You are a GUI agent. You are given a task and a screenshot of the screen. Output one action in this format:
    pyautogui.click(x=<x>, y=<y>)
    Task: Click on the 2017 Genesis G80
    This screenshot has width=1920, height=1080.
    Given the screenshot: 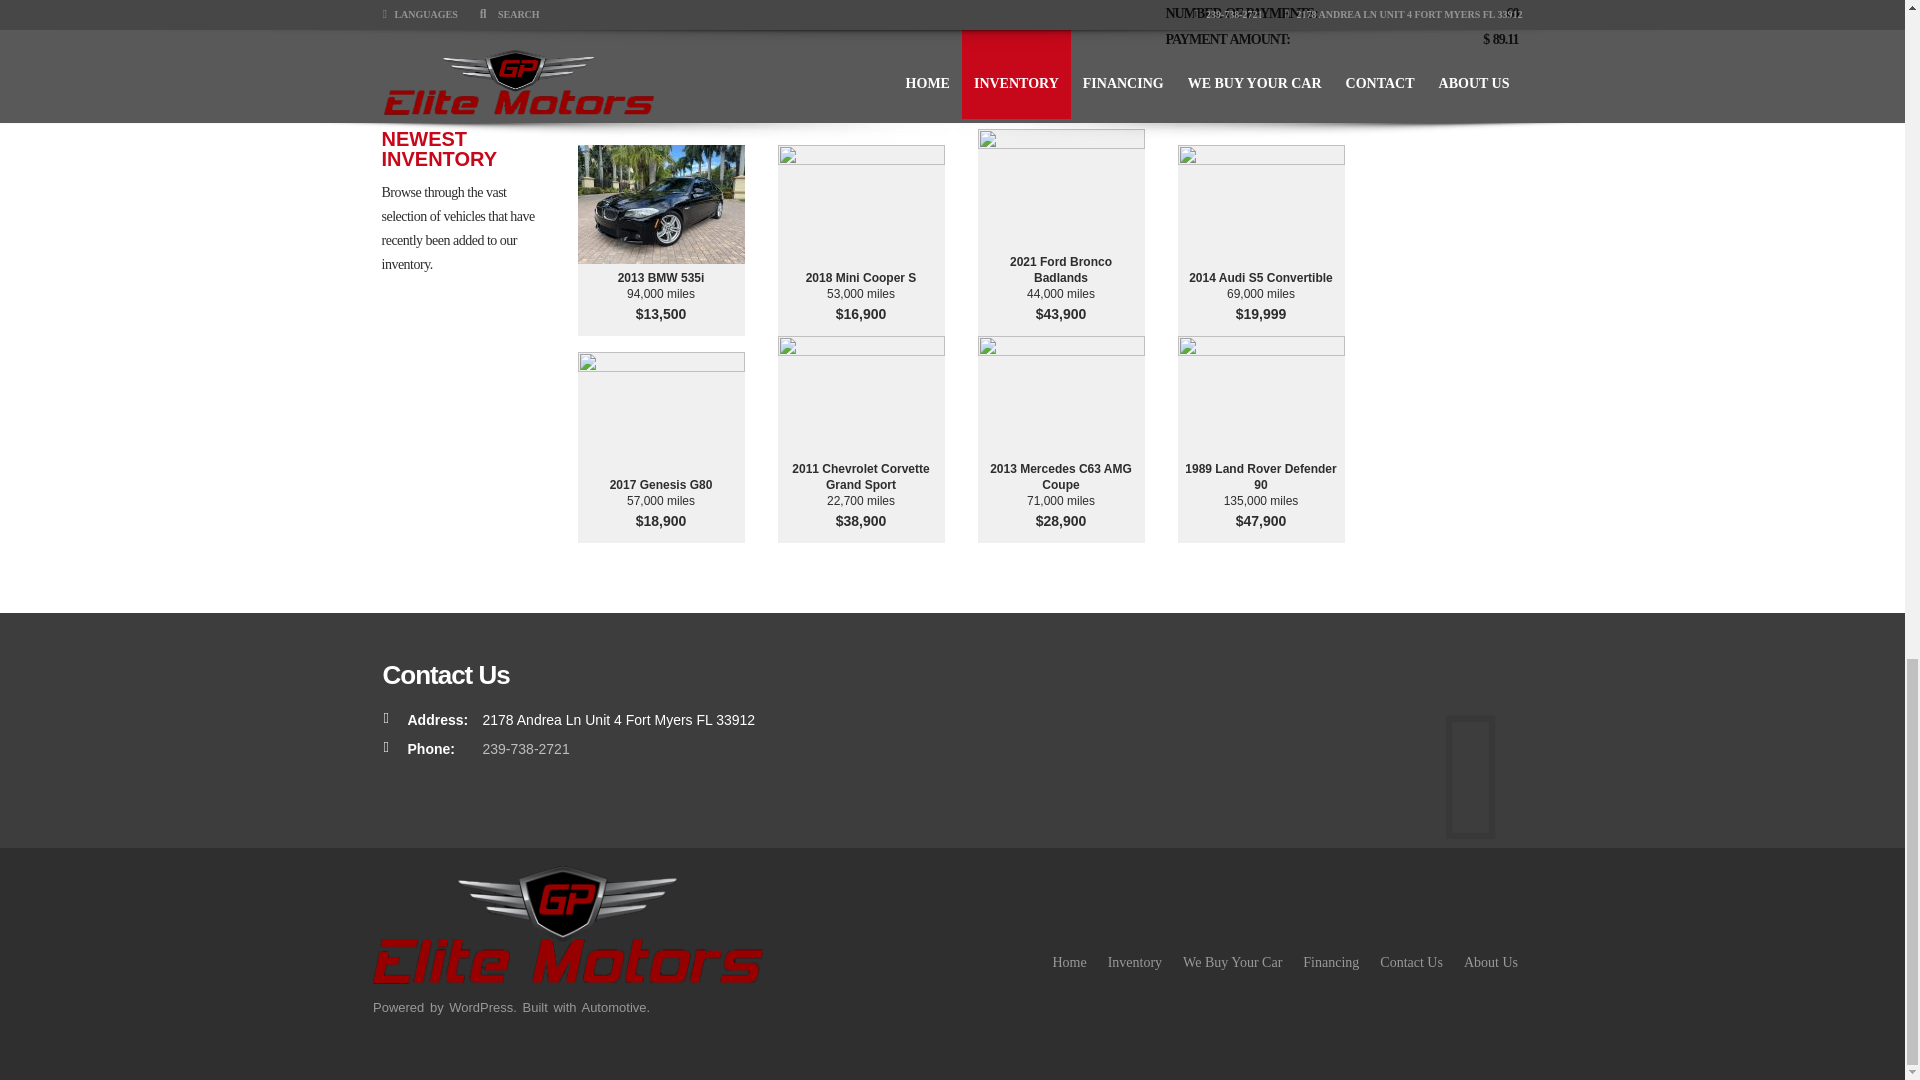 What is the action you would take?
    pyautogui.click(x=660, y=484)
    